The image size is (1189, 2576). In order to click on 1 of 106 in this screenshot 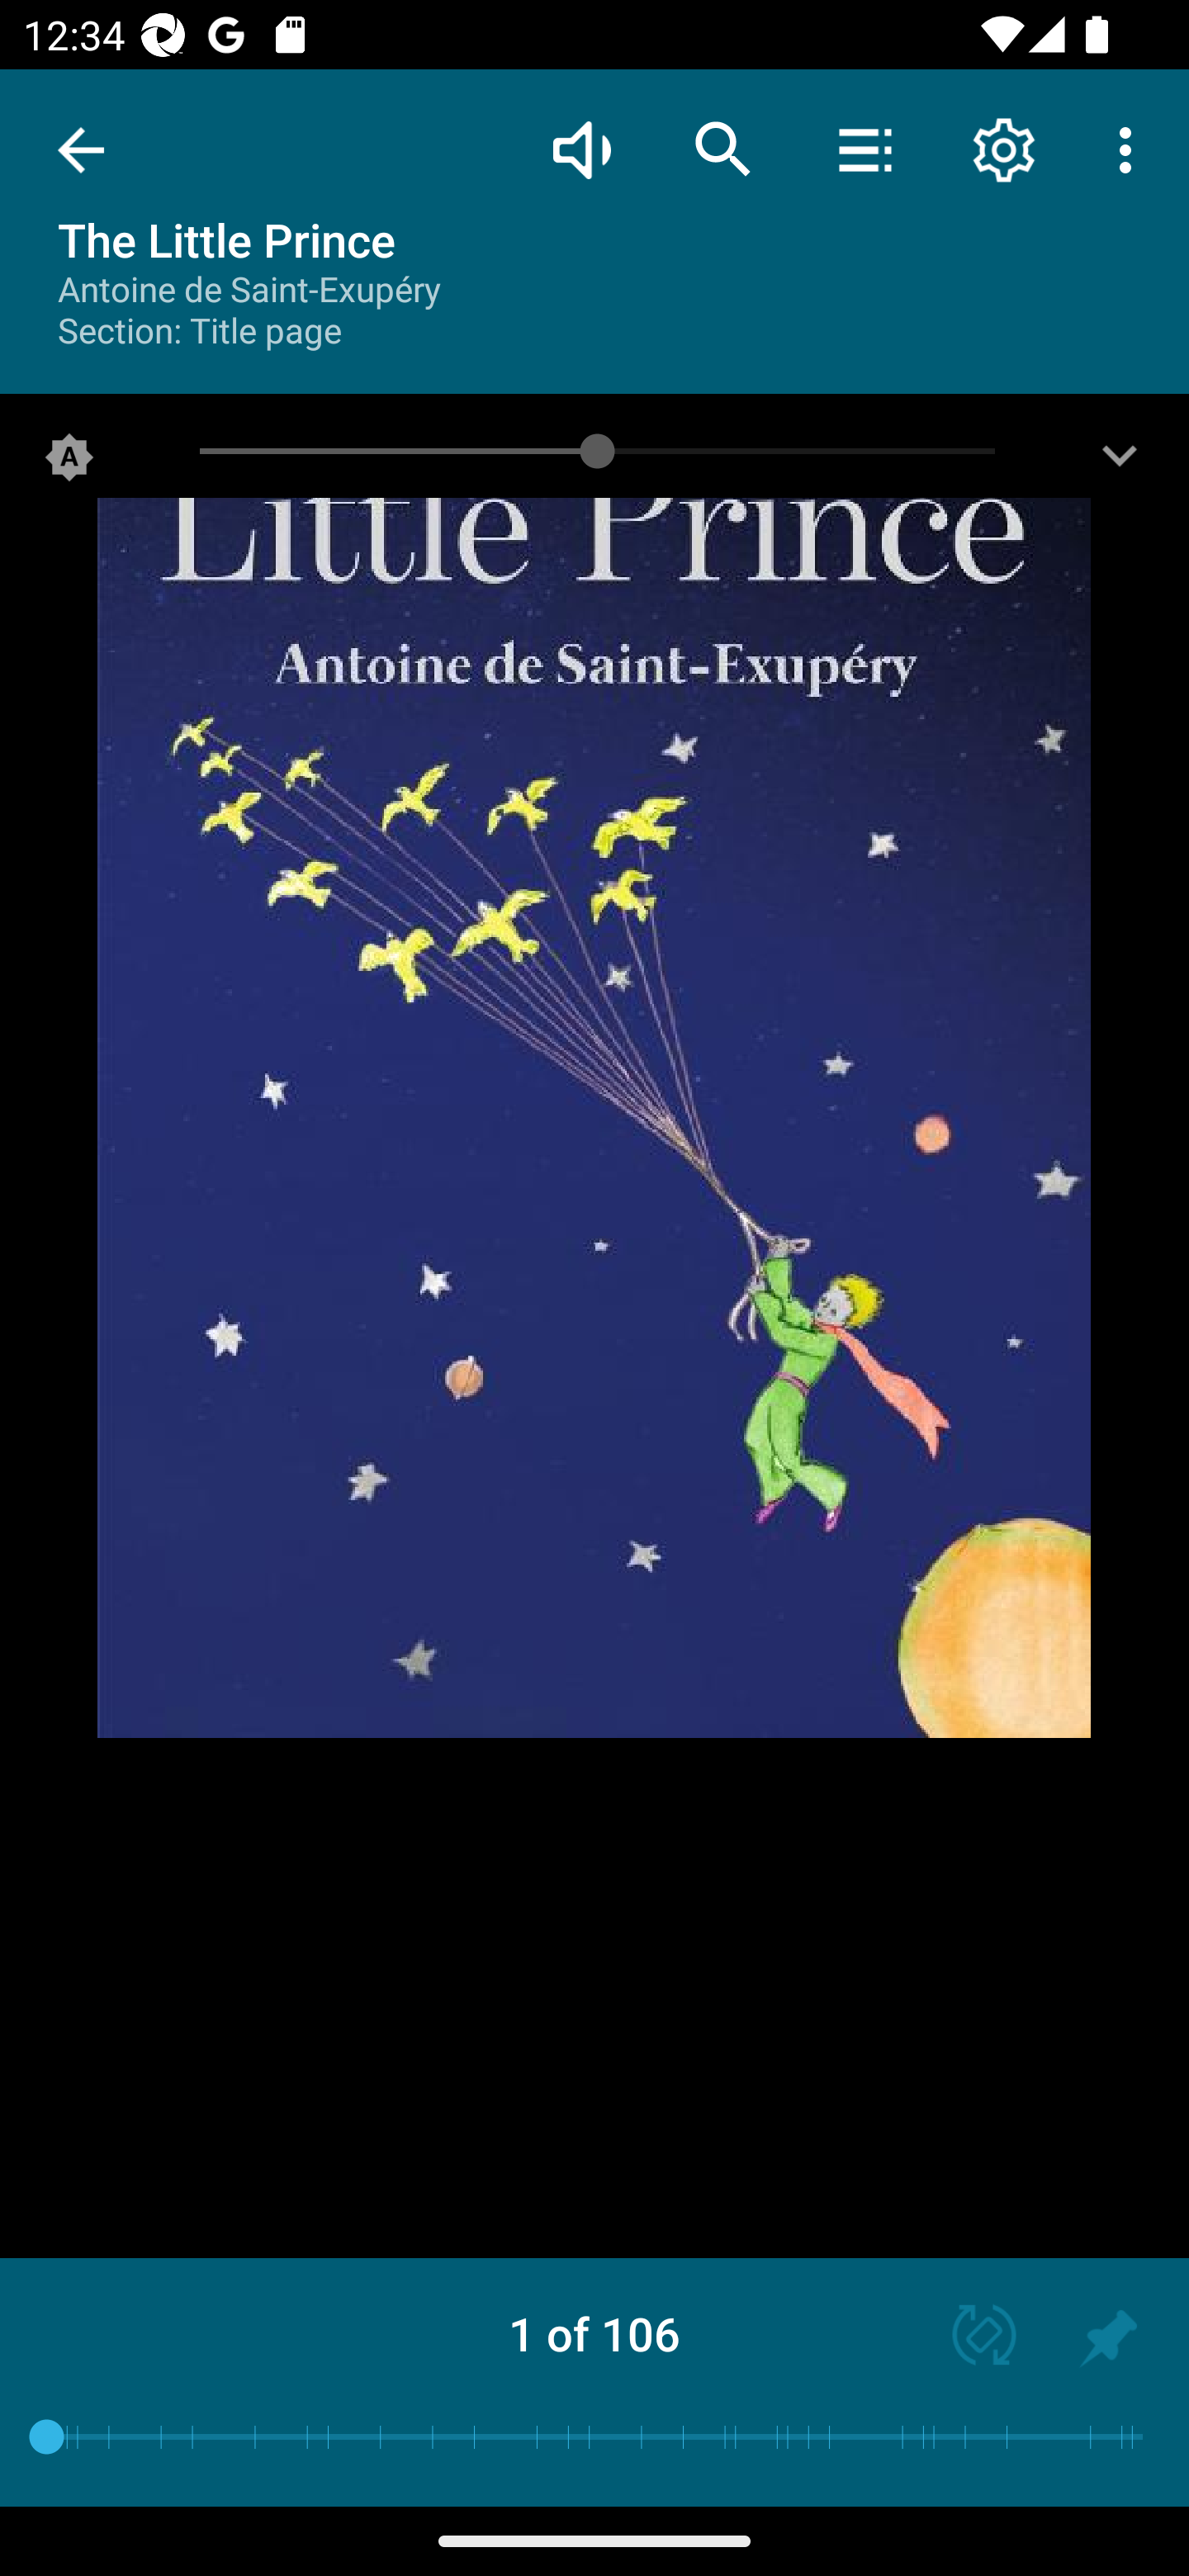, I will do `click(594, 2333)`.